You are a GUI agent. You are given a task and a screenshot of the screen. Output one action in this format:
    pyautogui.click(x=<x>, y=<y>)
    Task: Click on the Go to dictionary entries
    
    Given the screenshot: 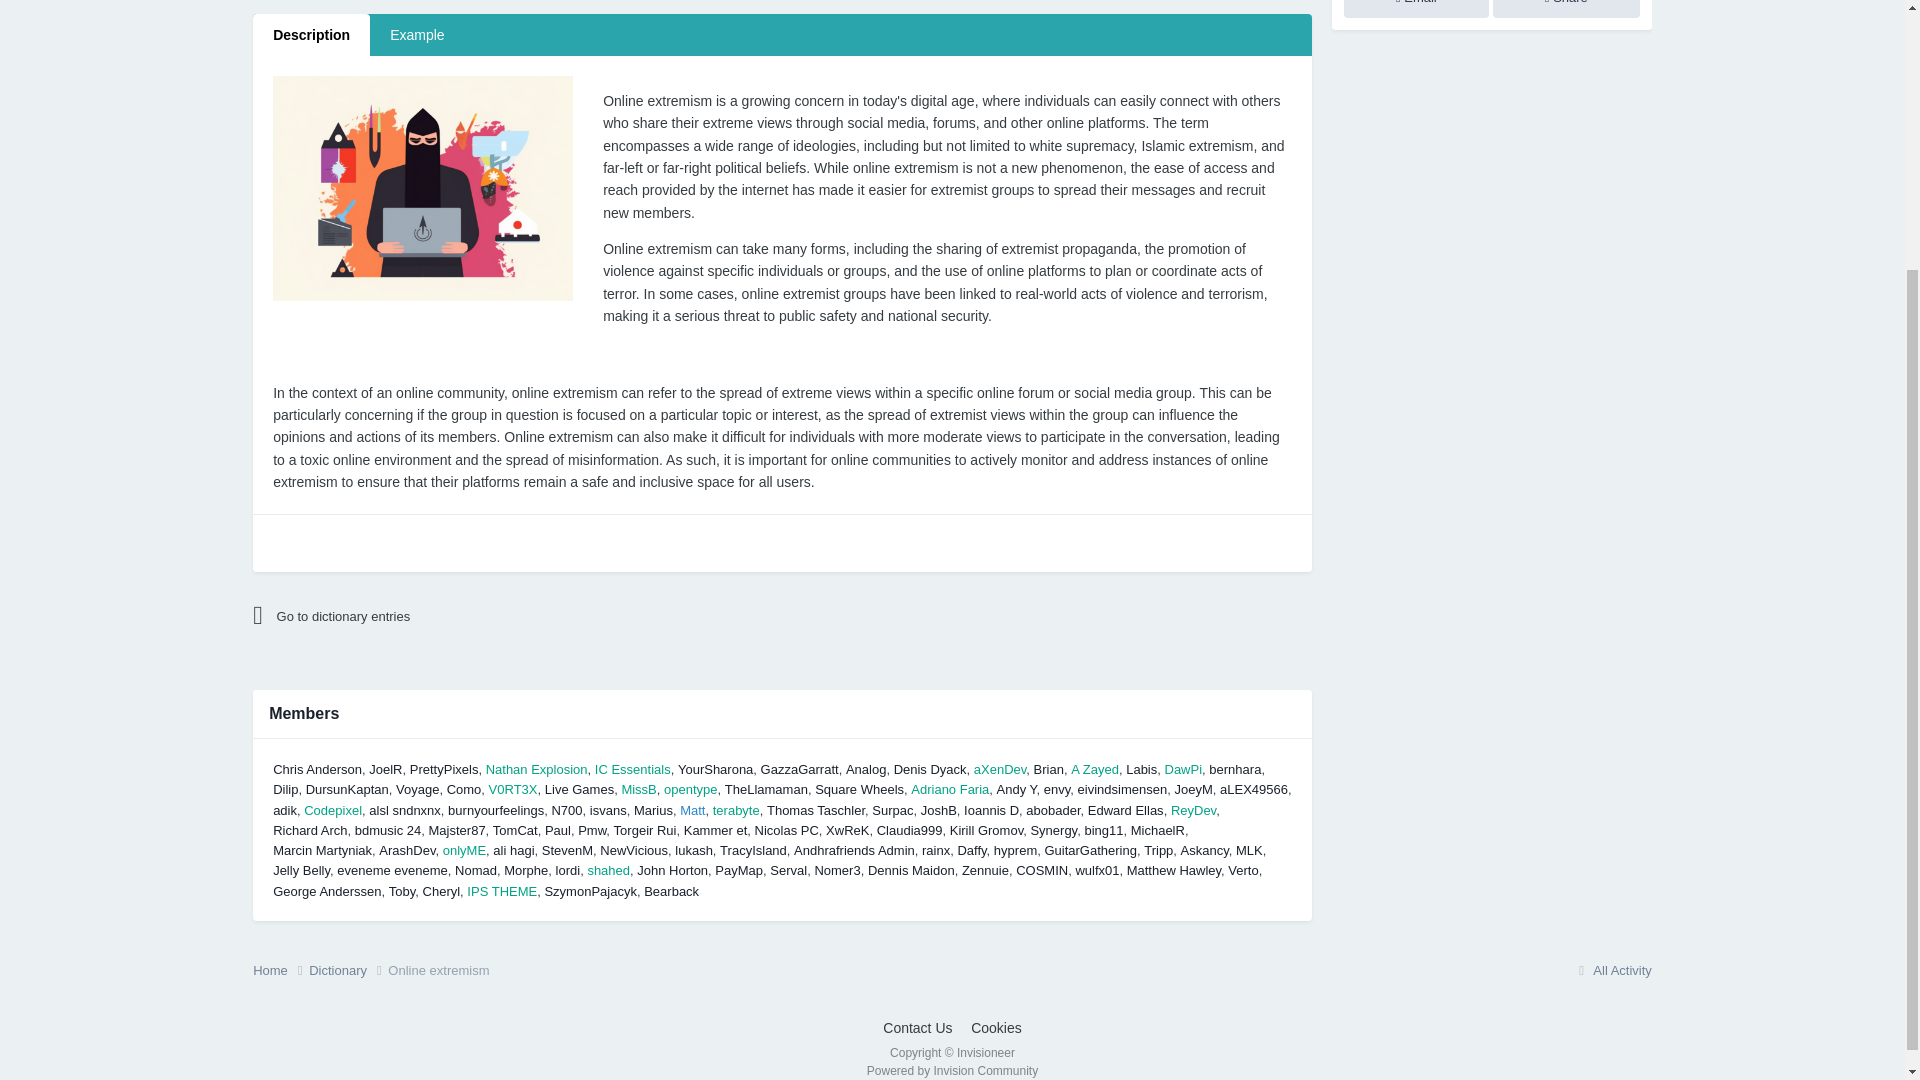 What is the action you would take?
    pyautogui.click(x=428, y=616)
    